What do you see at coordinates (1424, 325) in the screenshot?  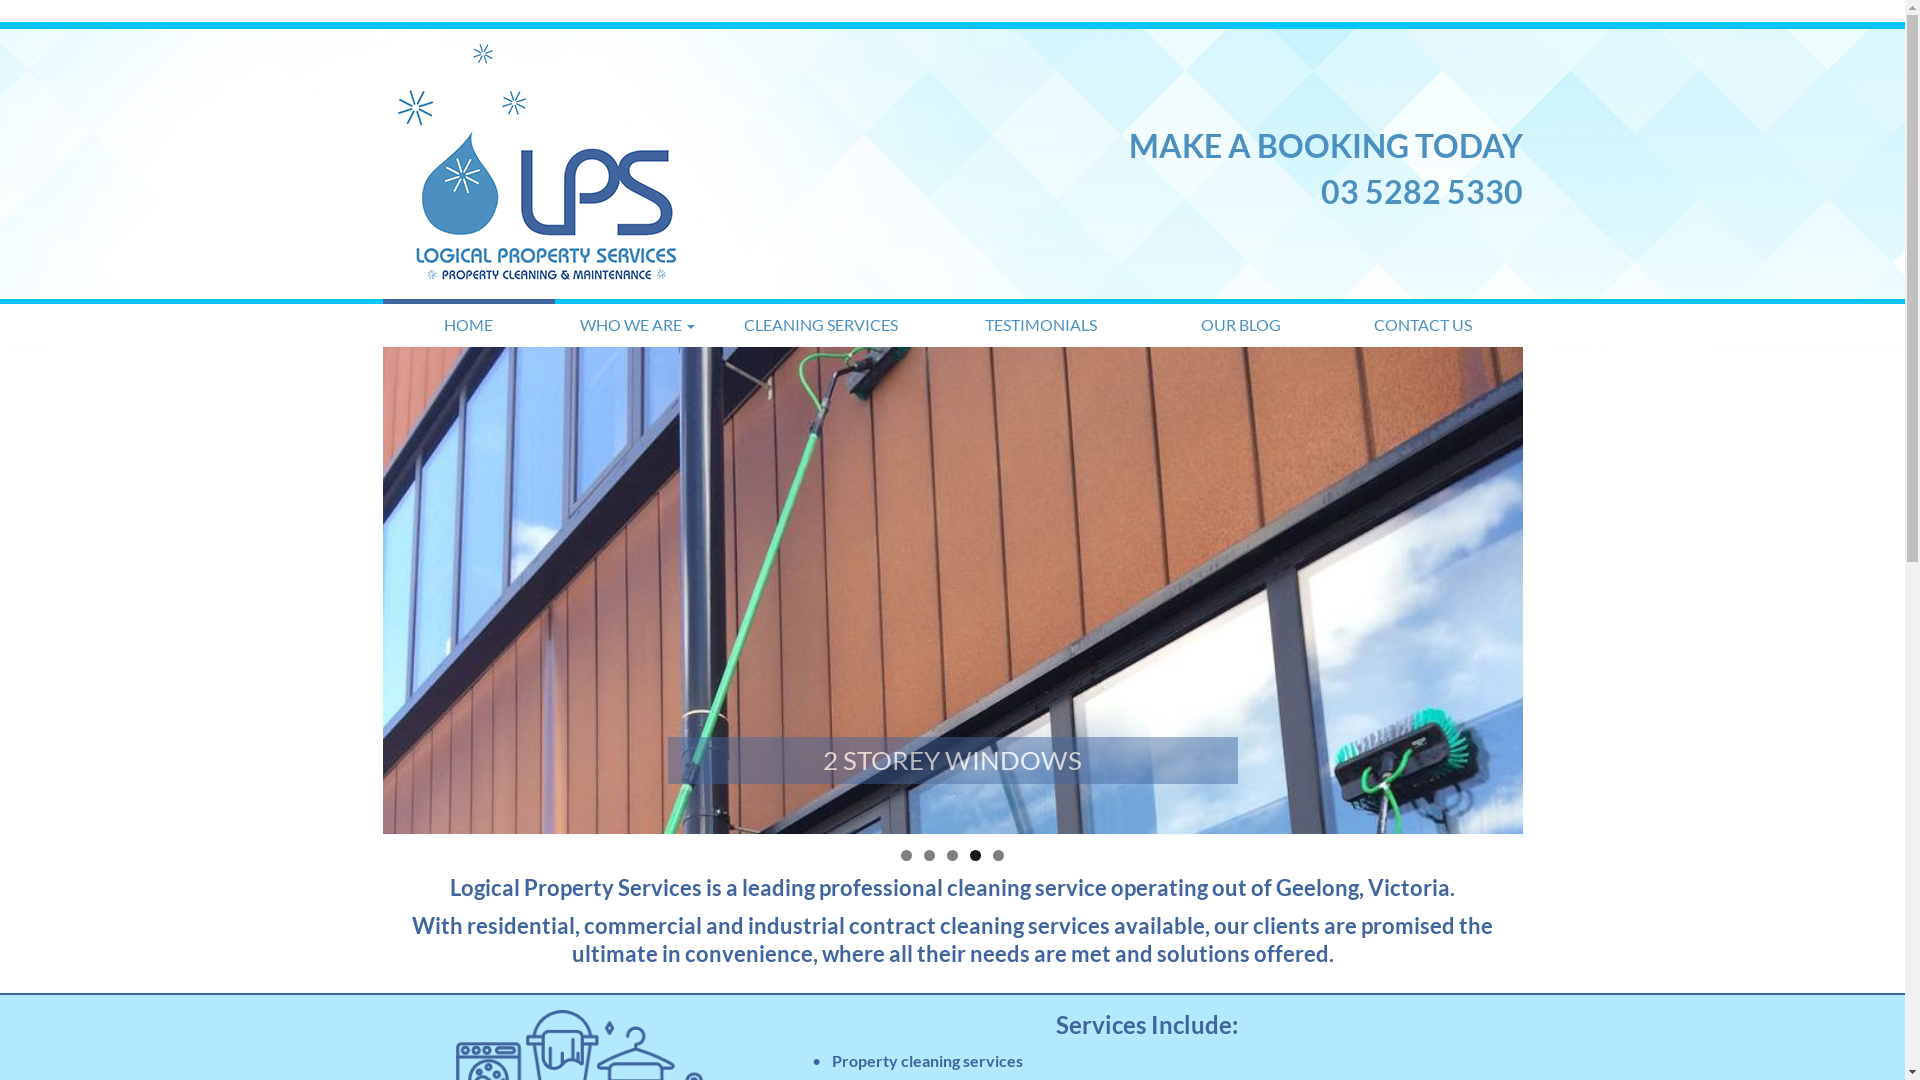 I see `CONTACT US` at bounding box center [1424, 325].